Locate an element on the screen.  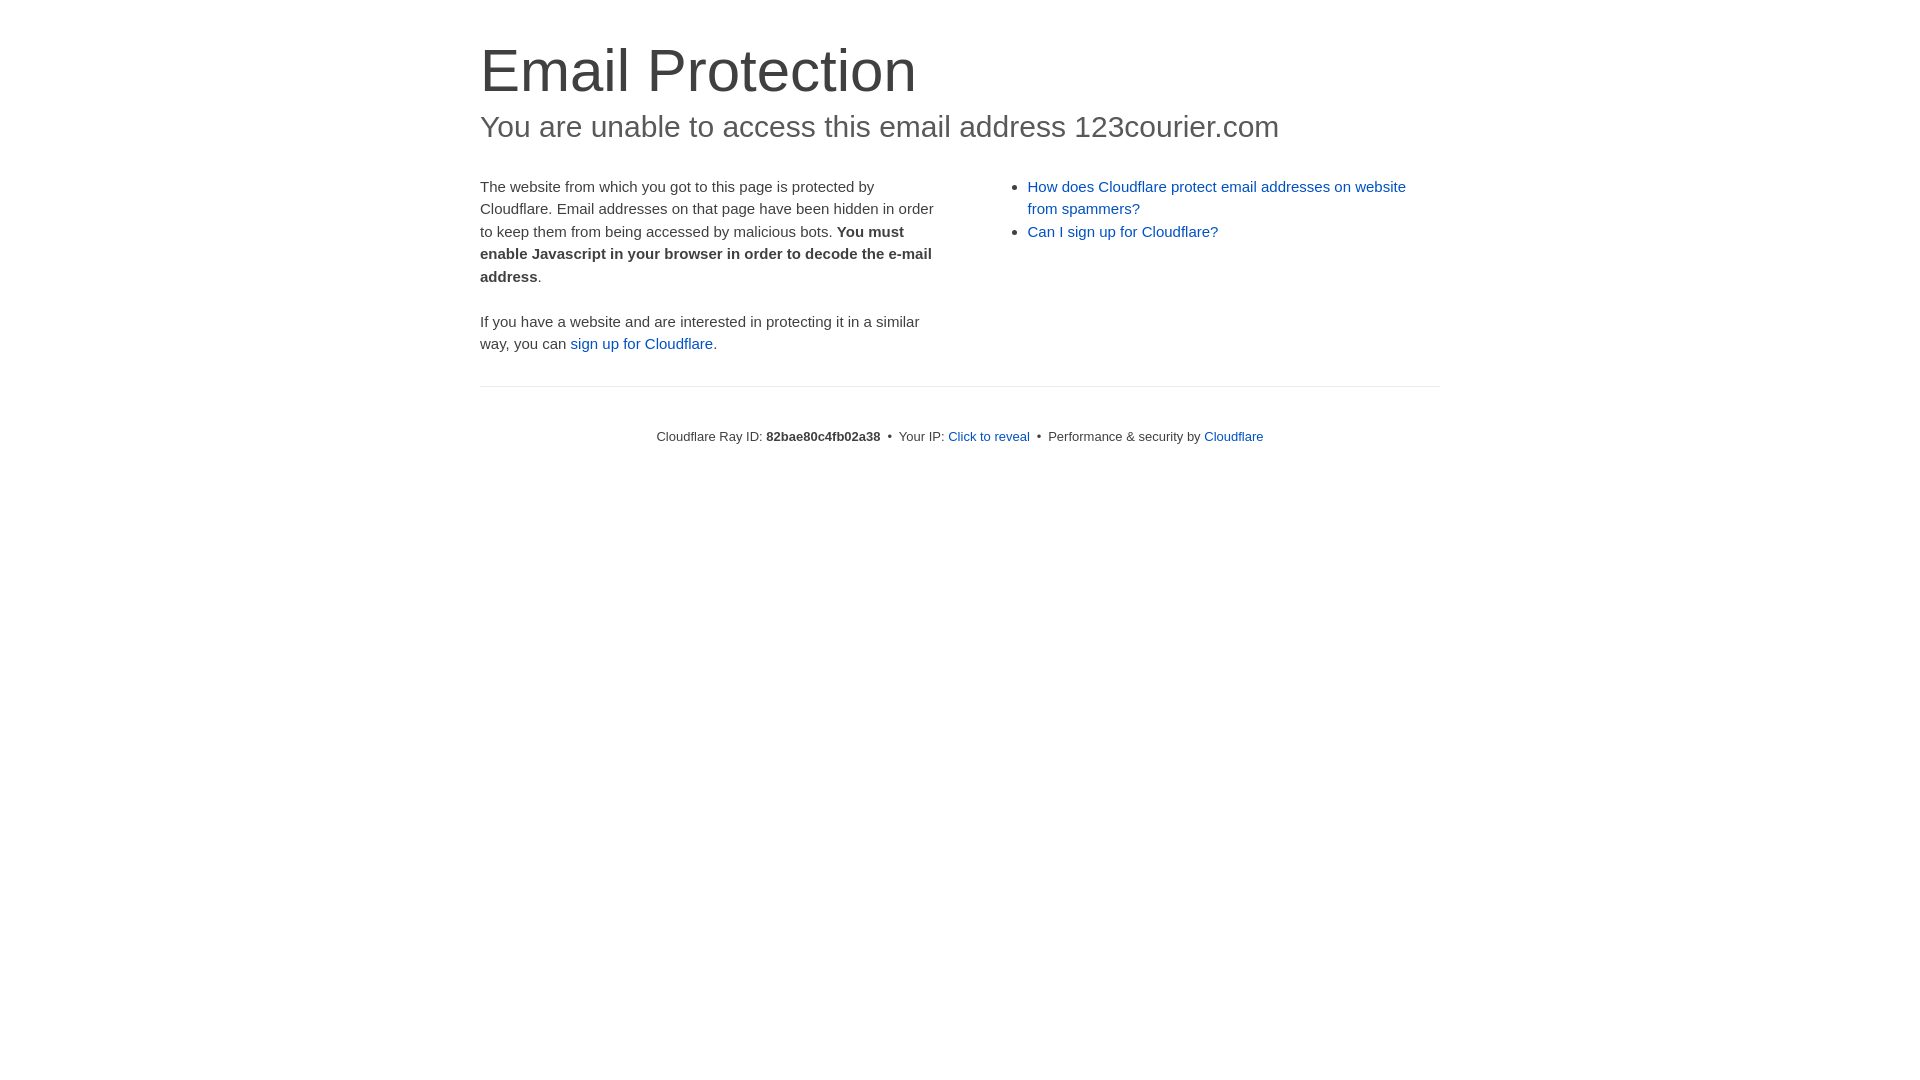
Can I sign up for Cloudflare? is located at coordinates (1124, 232).